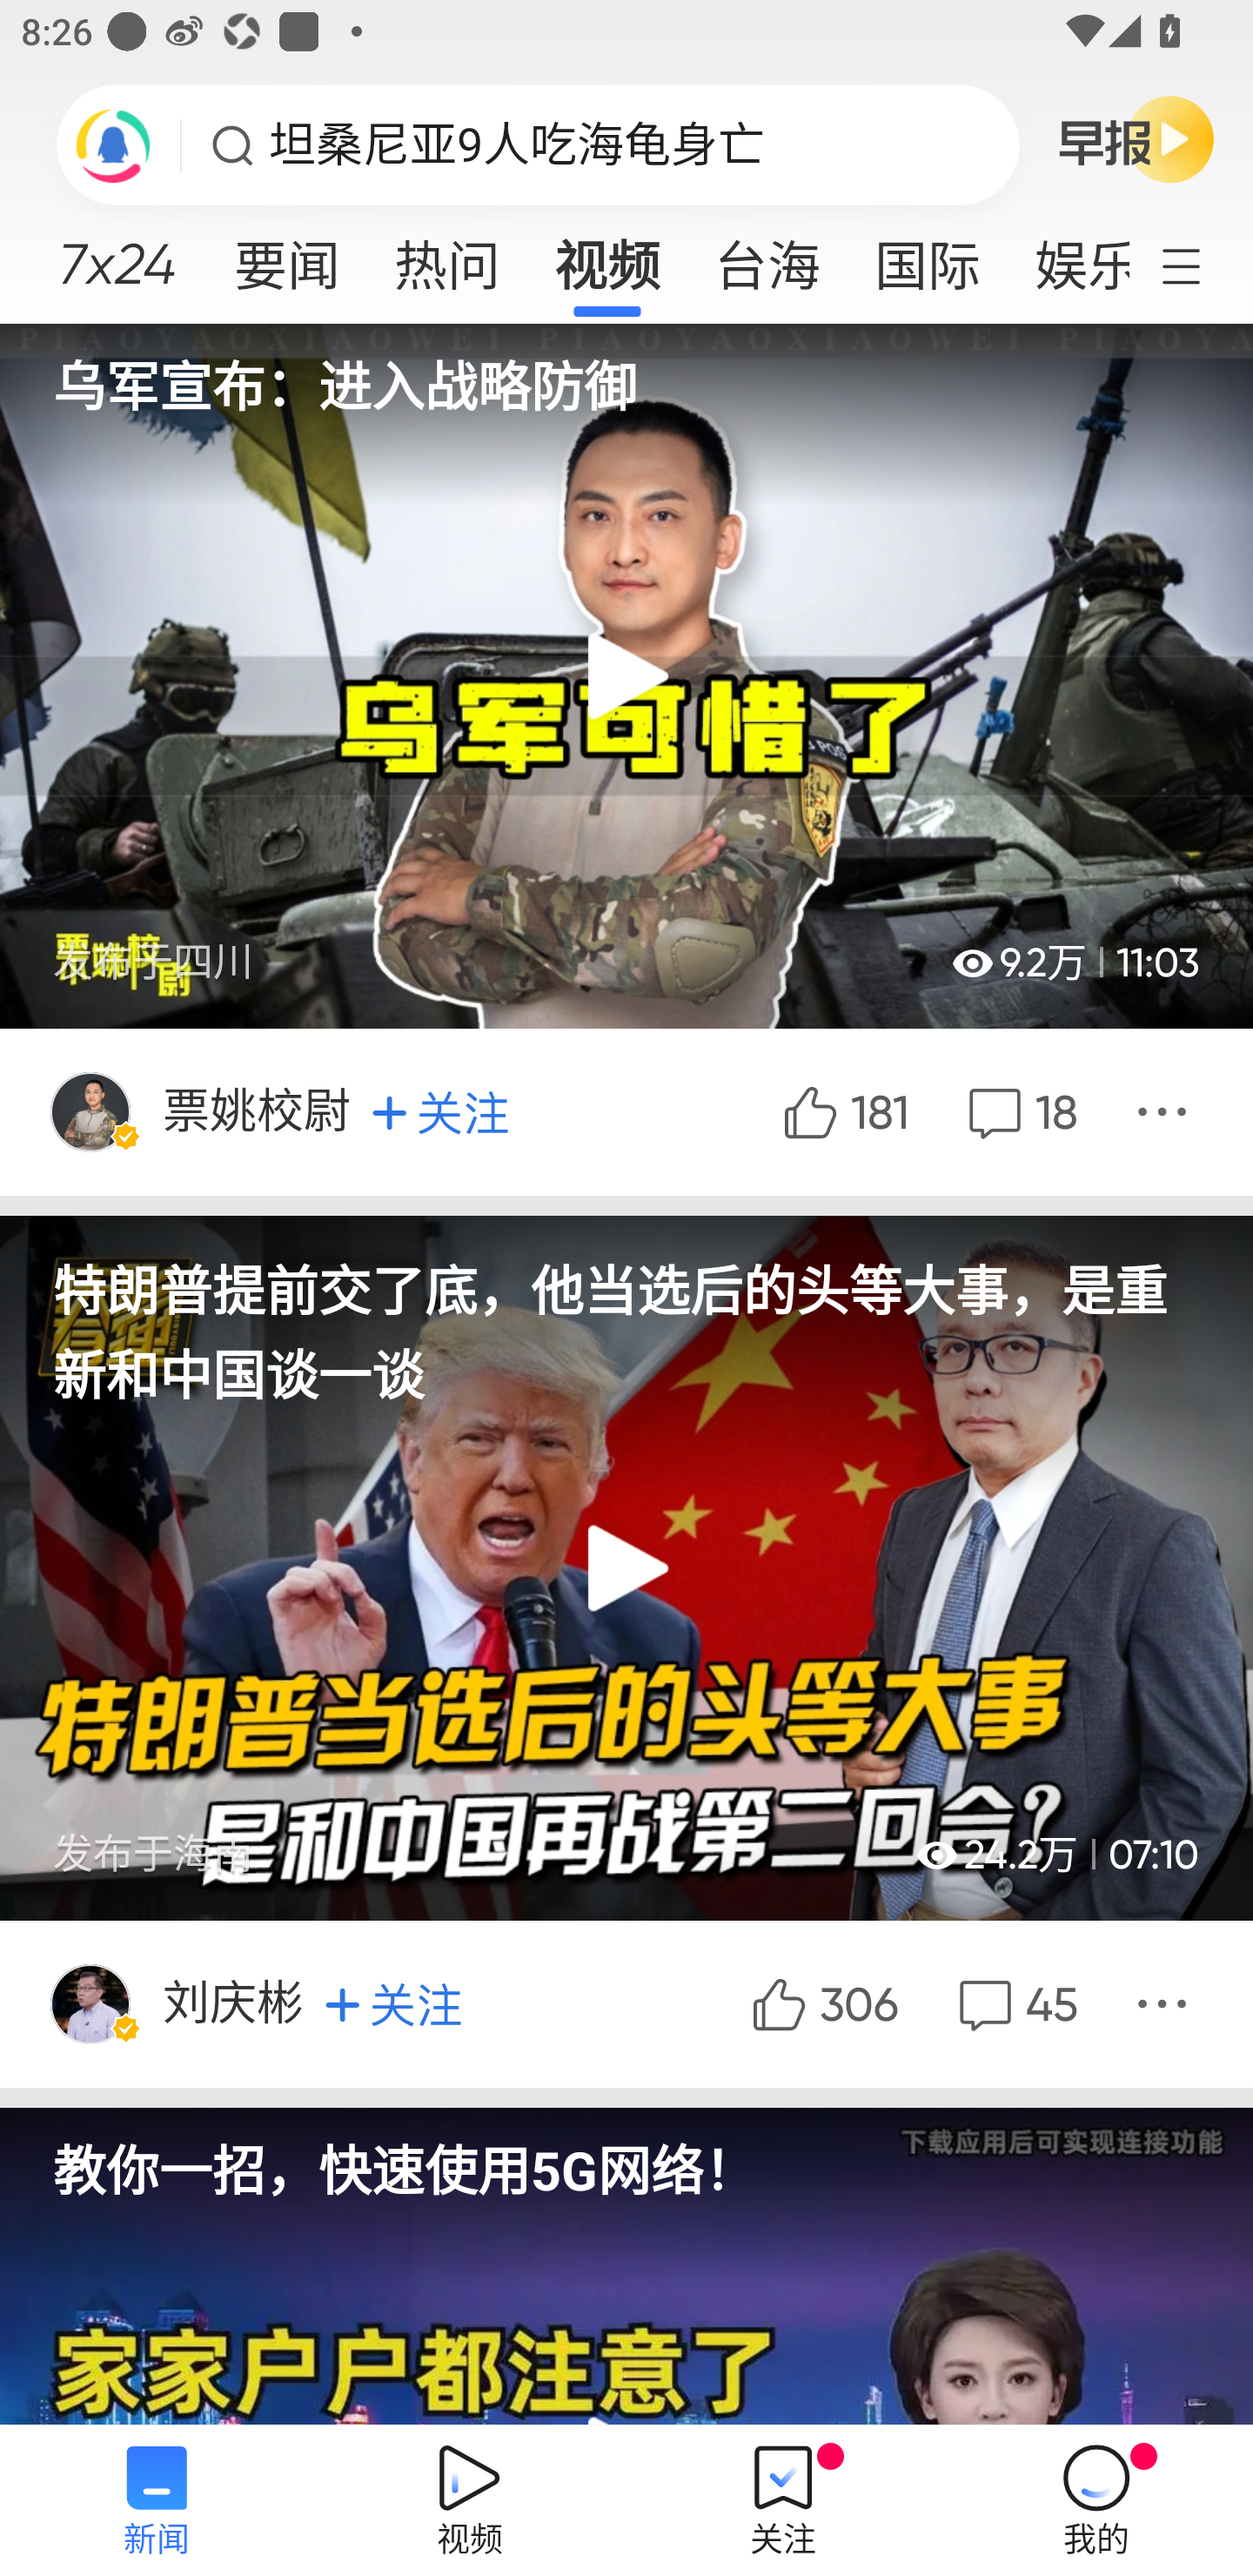  What do you see at coordinates (927, 256) in the screenshot?
I see `国际` at bounding box center [927, 256].